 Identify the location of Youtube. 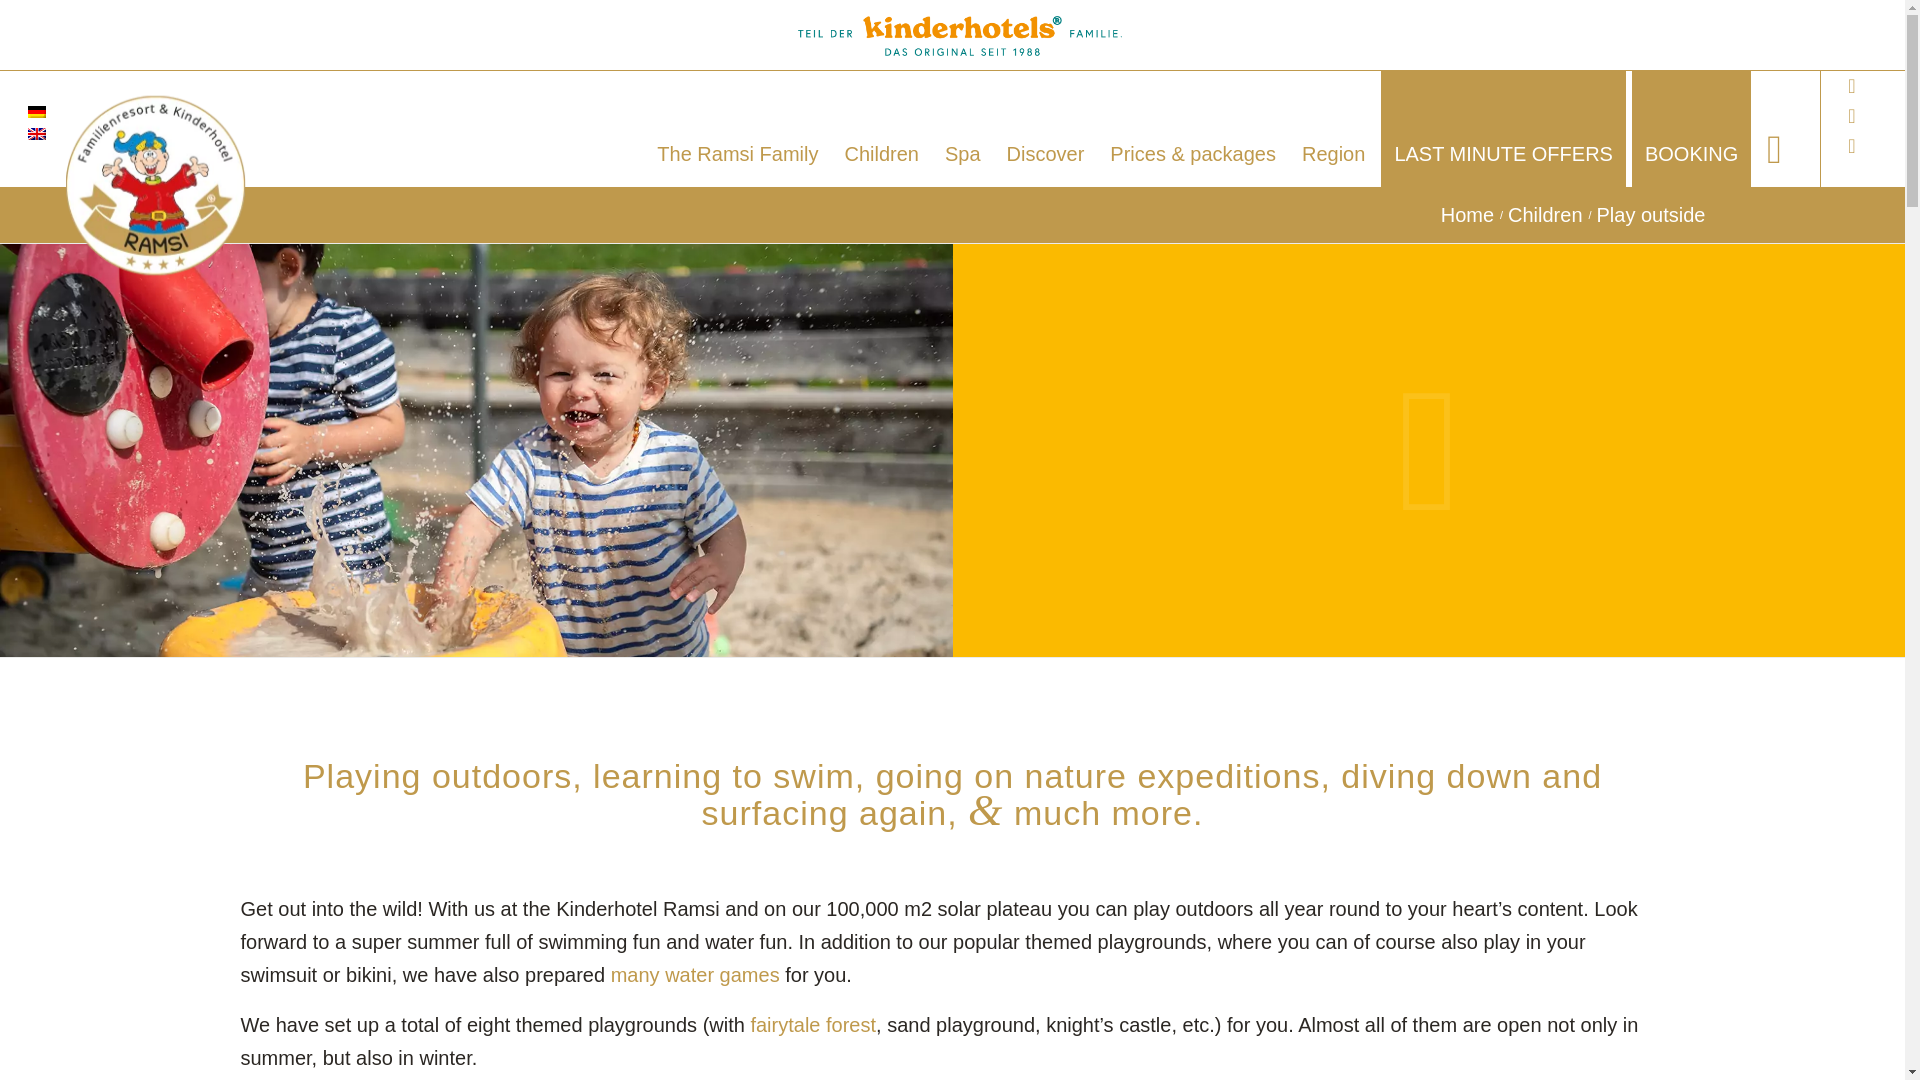
(1852, 116).